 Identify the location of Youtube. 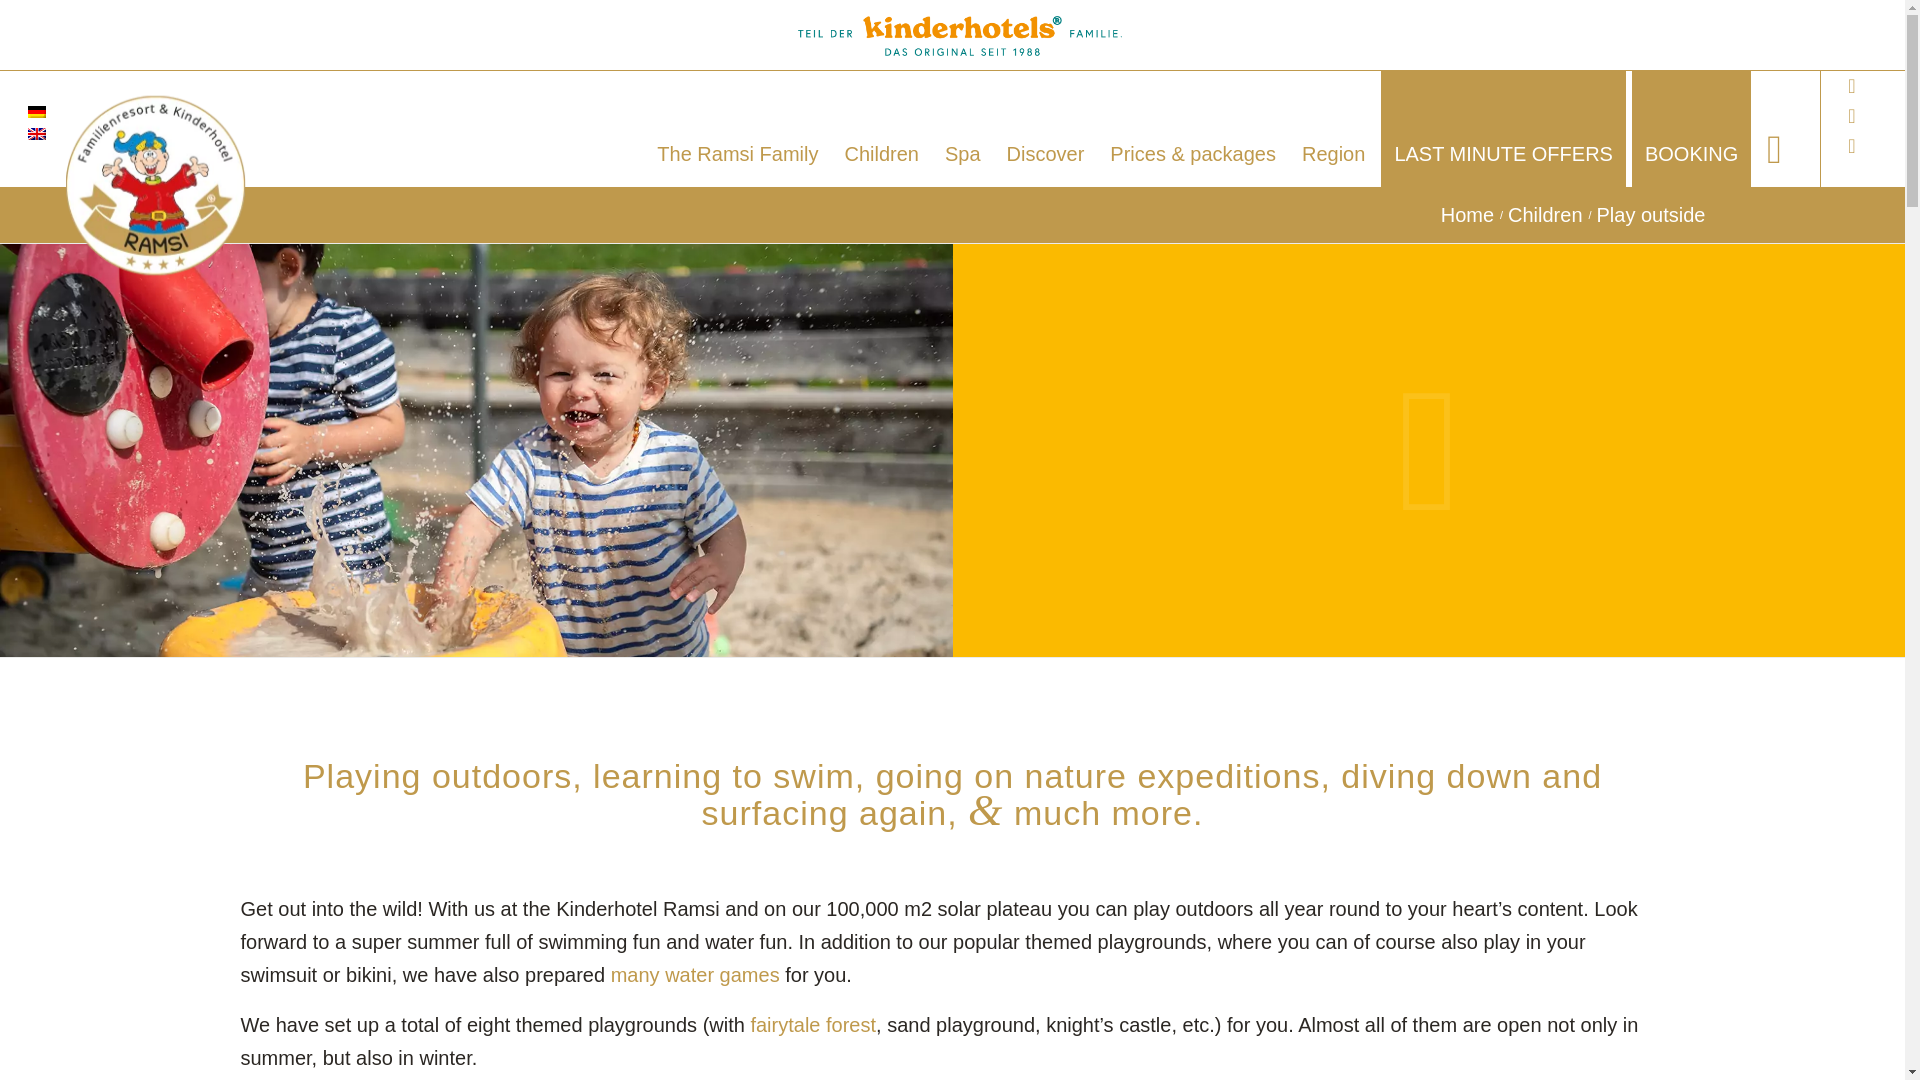
(1852, 116).